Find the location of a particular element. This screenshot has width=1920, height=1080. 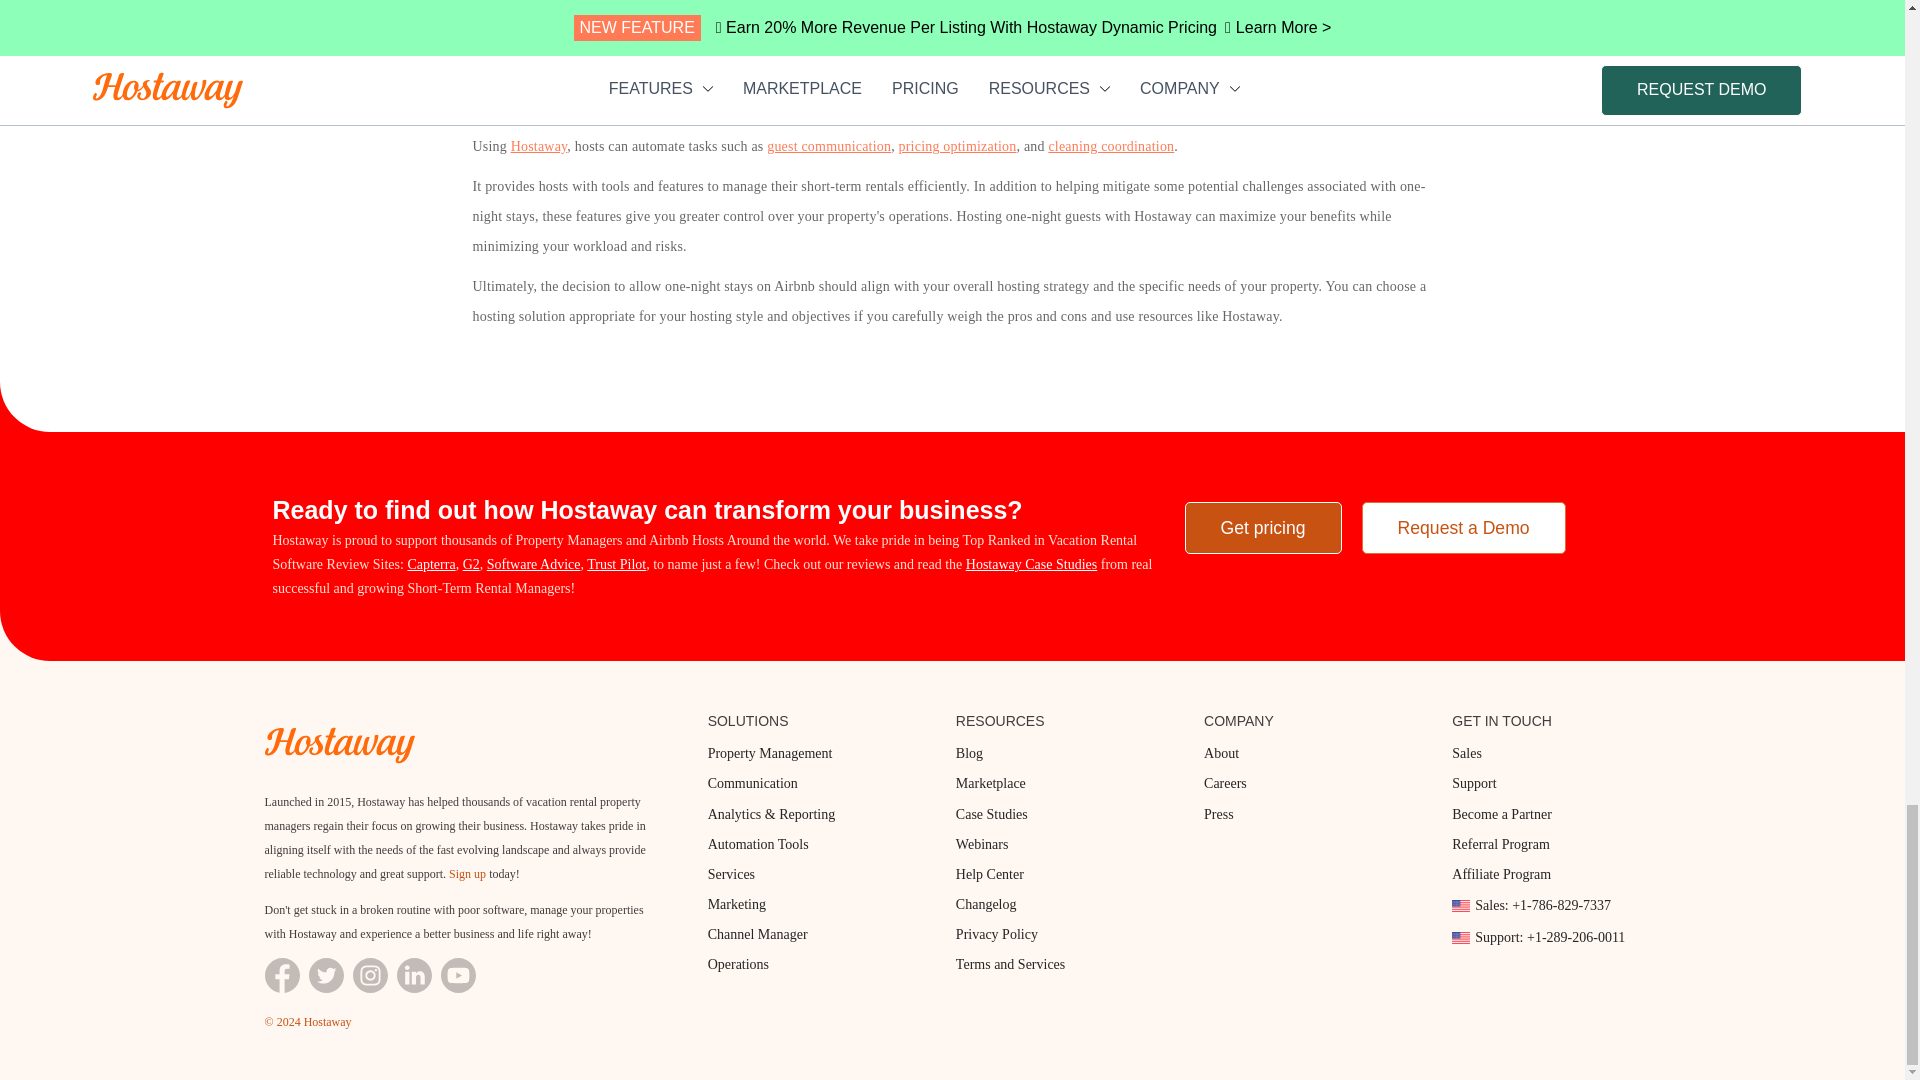

pricing optimization is located at coordinates (958, 146).